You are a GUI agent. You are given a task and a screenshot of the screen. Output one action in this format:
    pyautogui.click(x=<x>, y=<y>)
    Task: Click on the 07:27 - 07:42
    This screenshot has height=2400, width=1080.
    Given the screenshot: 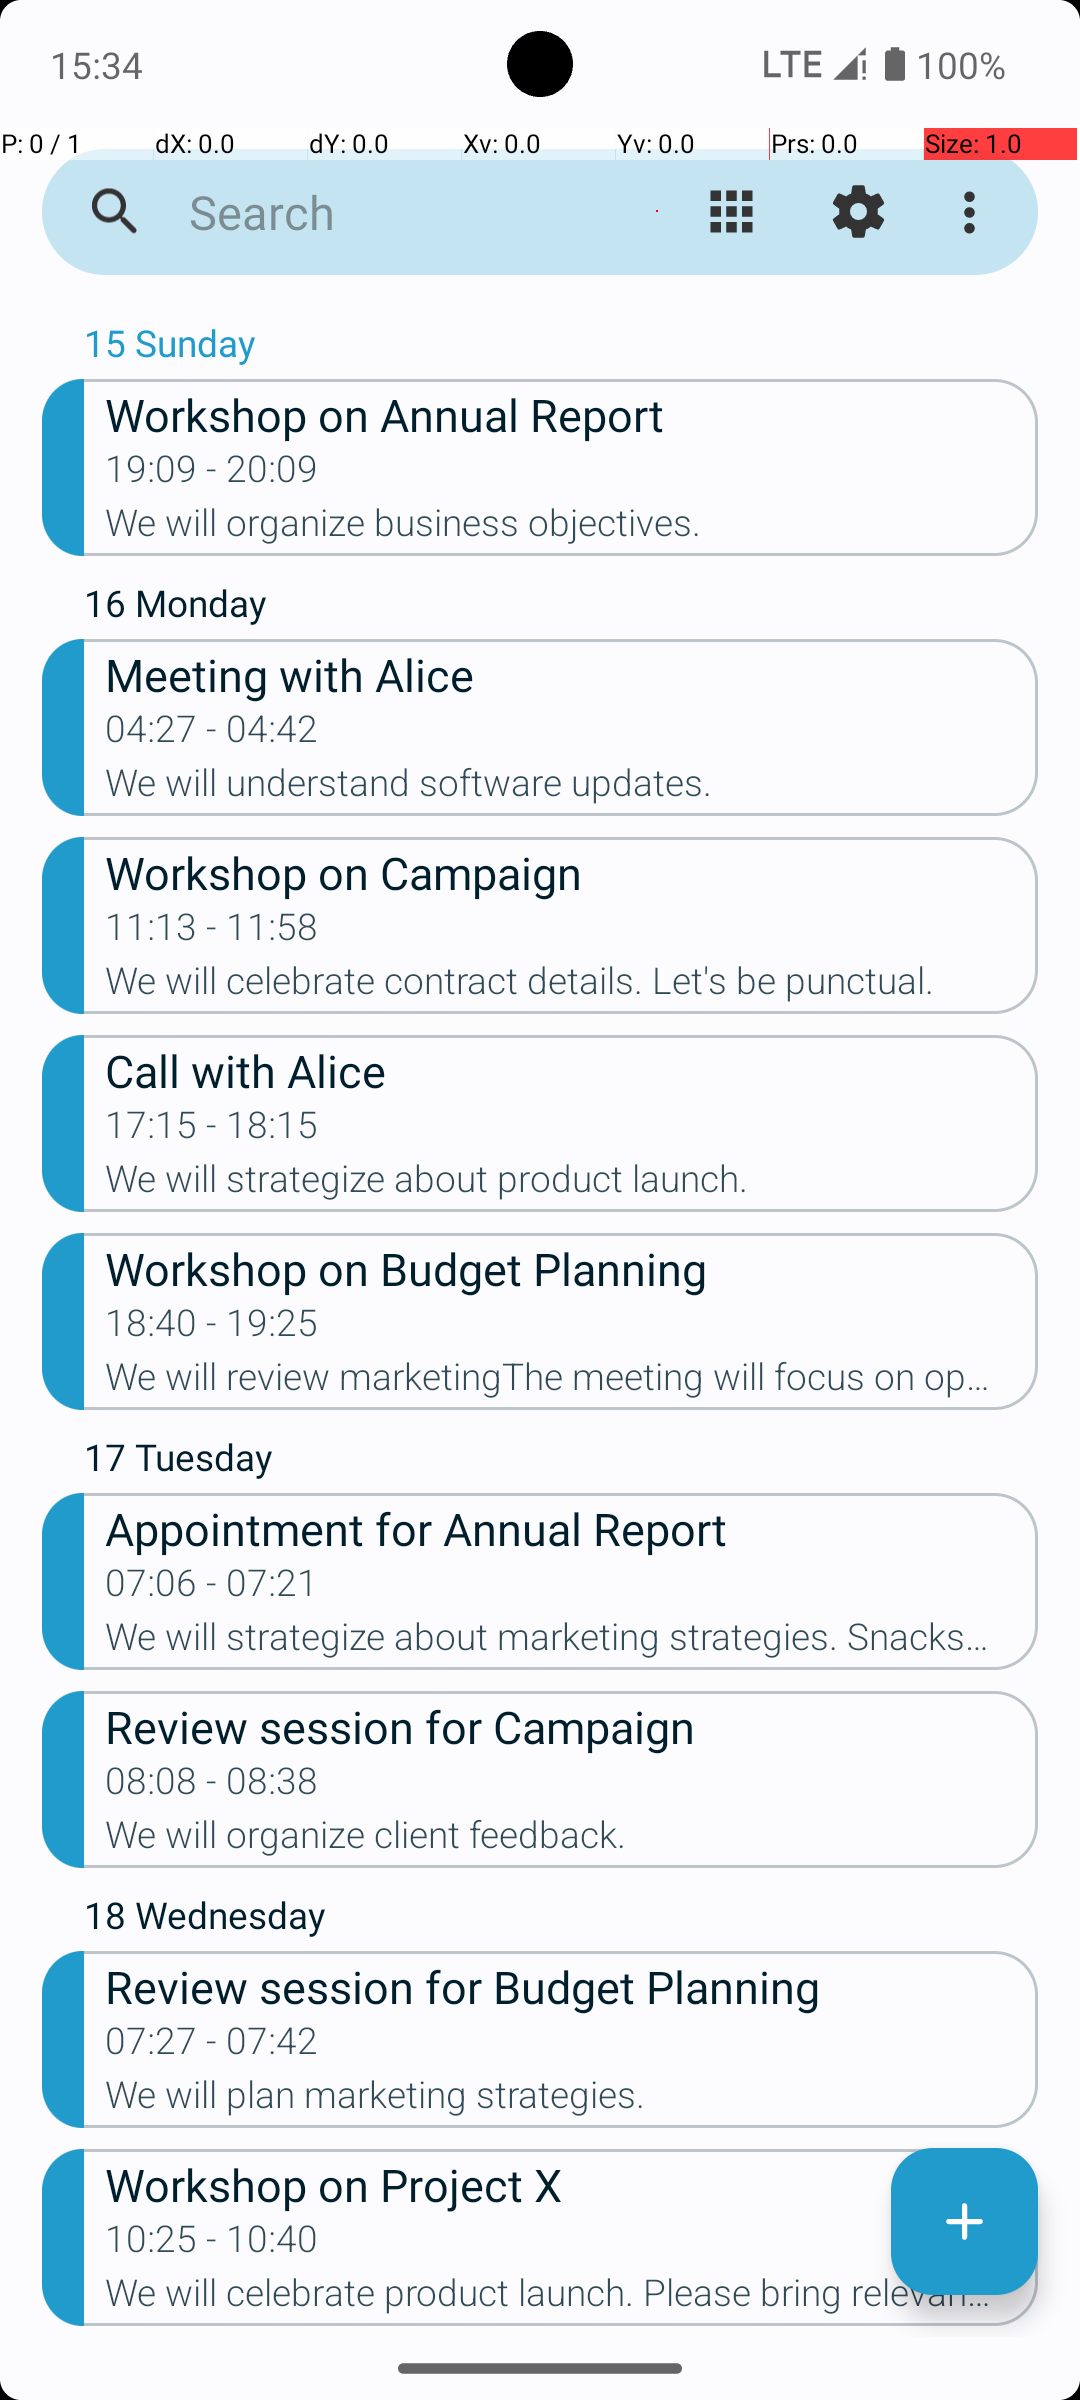 What is the action you would take?
    pyautogui.click(x=212, y=2047)
    